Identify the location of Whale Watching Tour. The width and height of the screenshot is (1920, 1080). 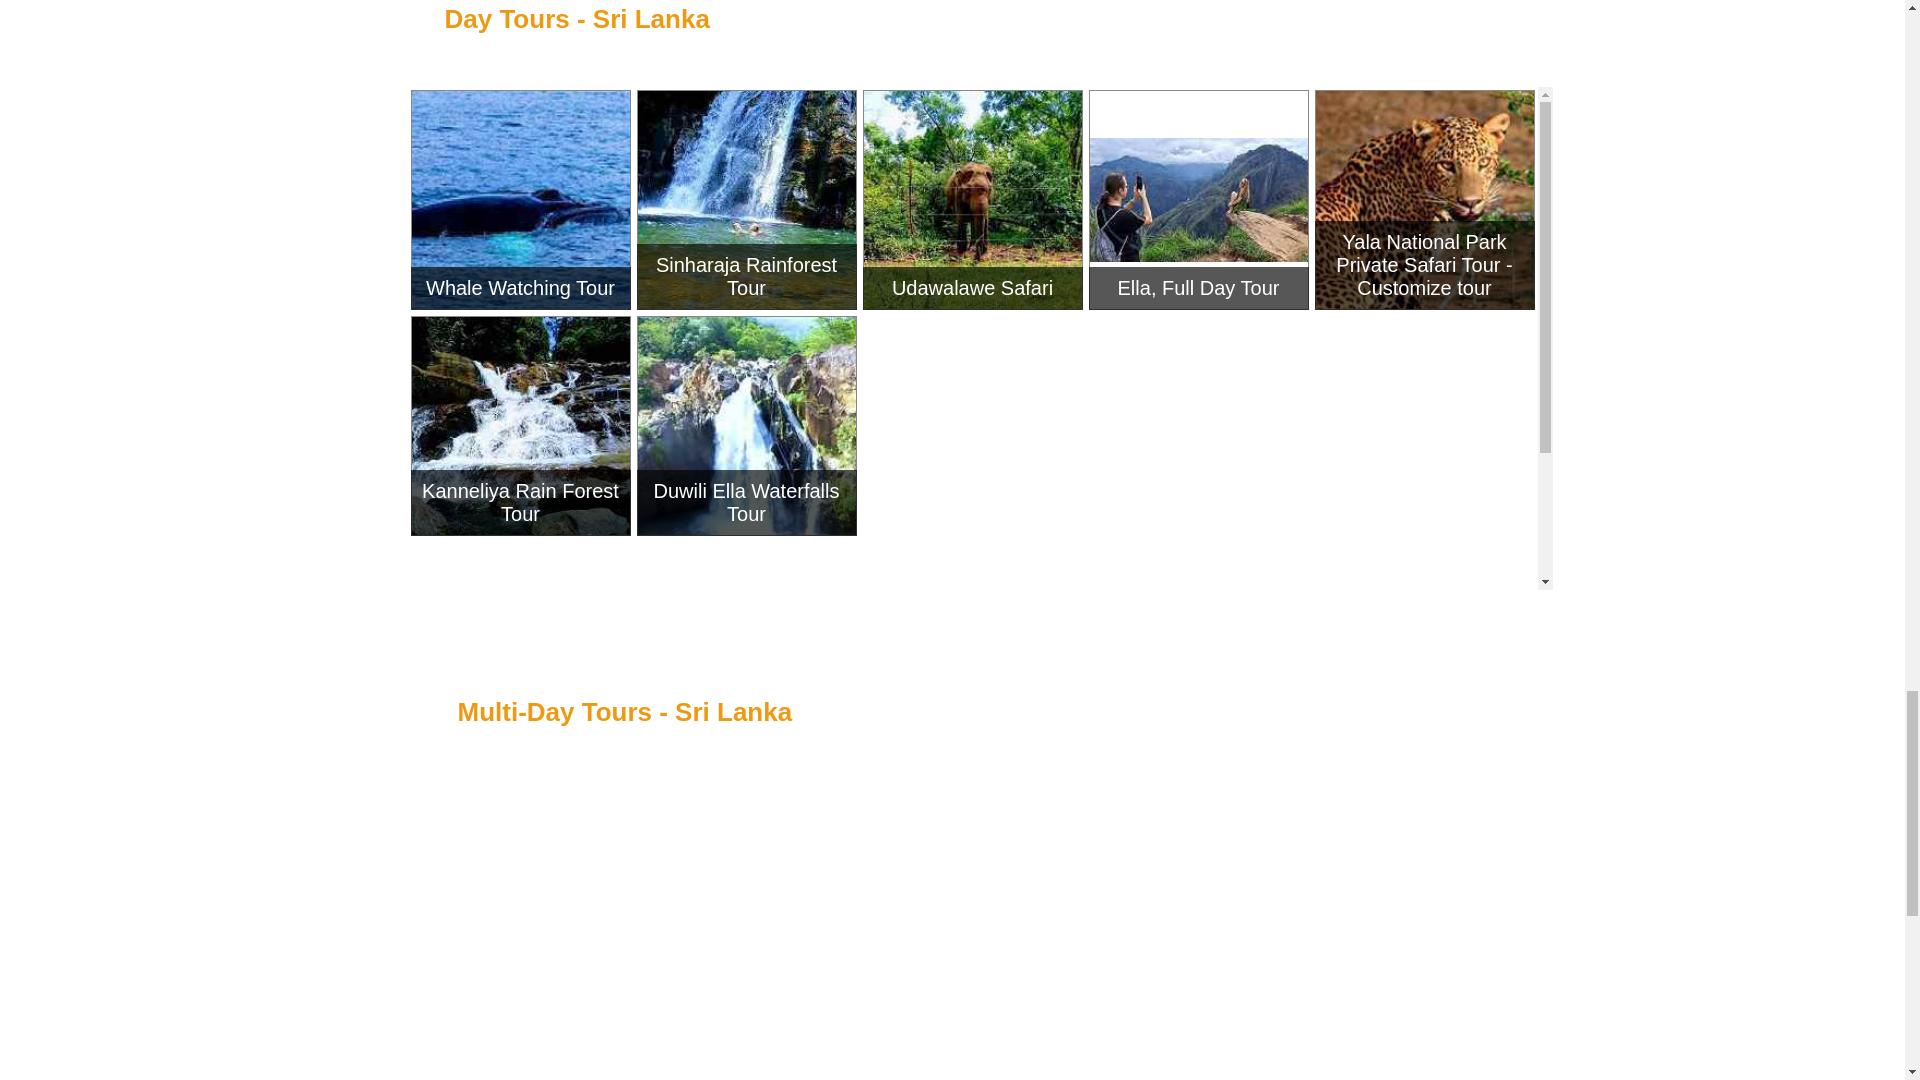
(520, 200).